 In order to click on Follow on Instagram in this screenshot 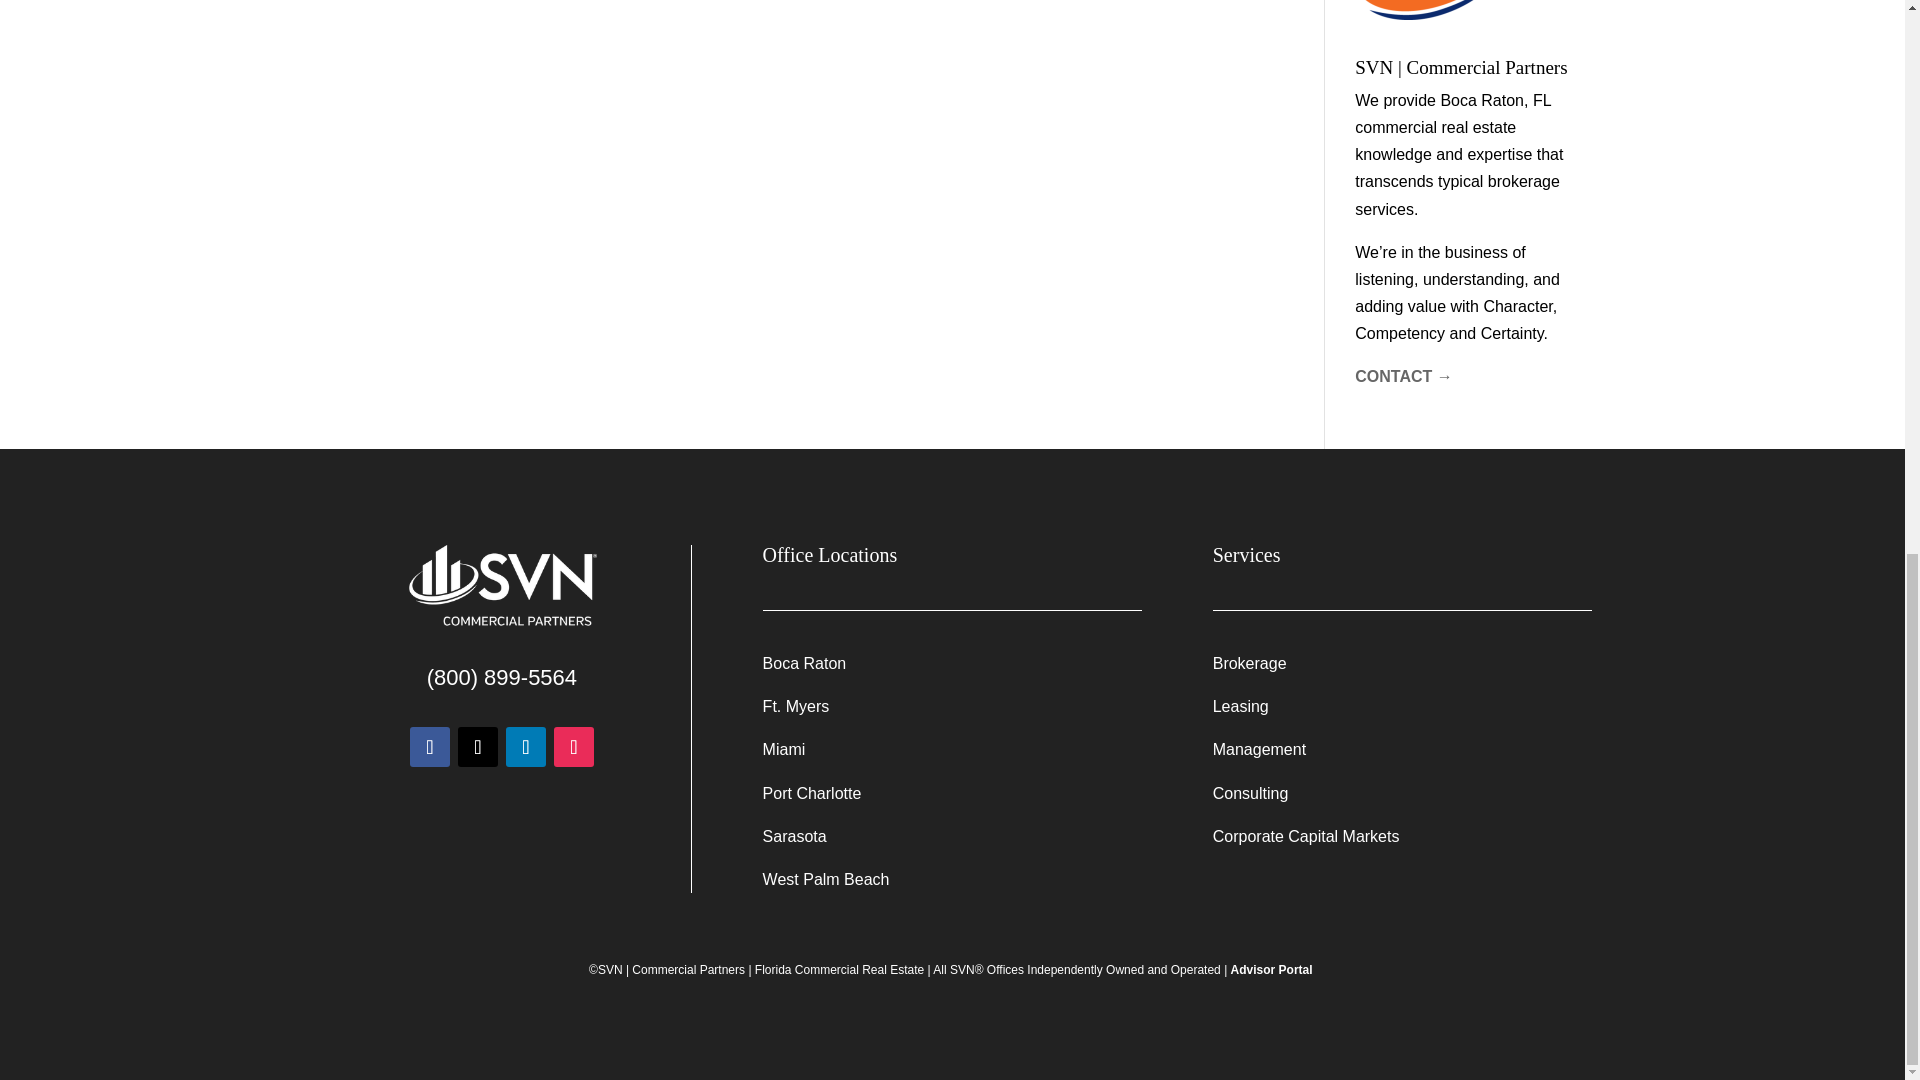, I will do `click(574, 746)`.